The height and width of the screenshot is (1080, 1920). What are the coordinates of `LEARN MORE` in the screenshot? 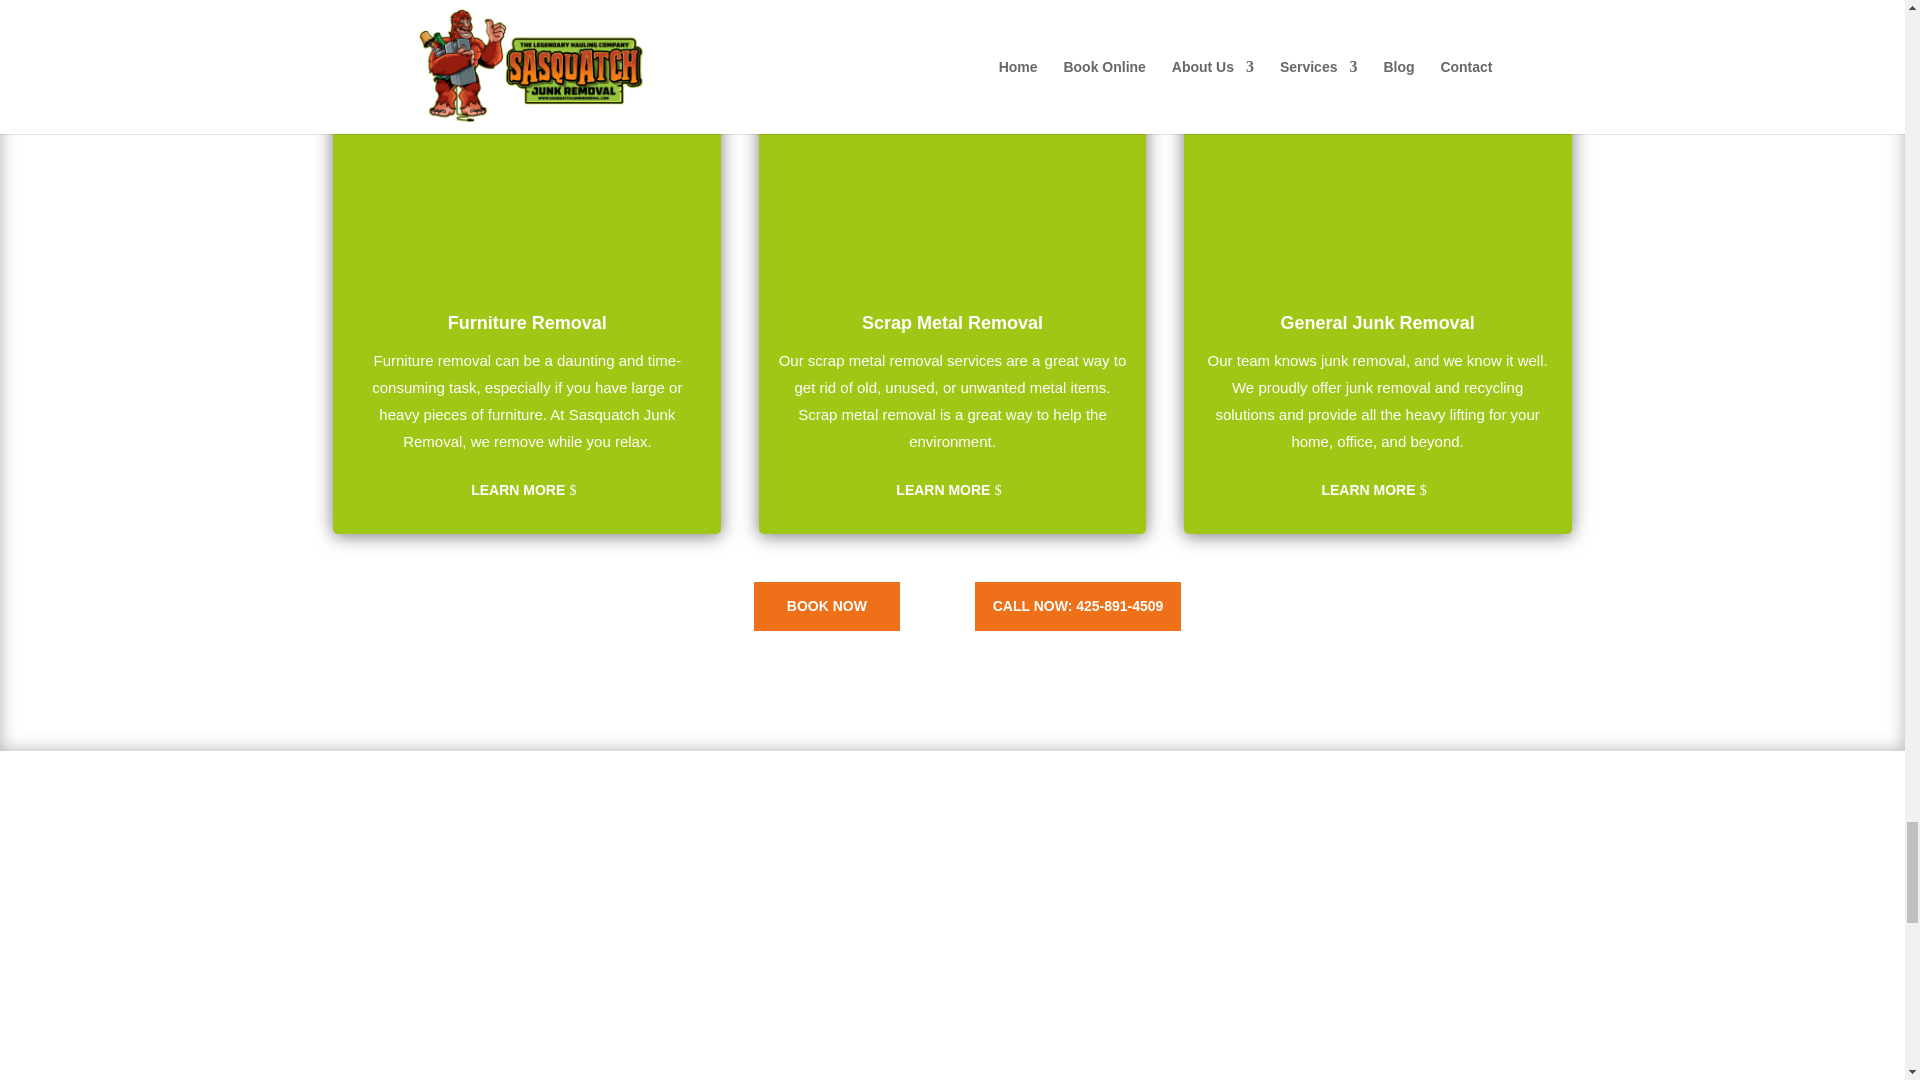 It's located at (1377, 490).